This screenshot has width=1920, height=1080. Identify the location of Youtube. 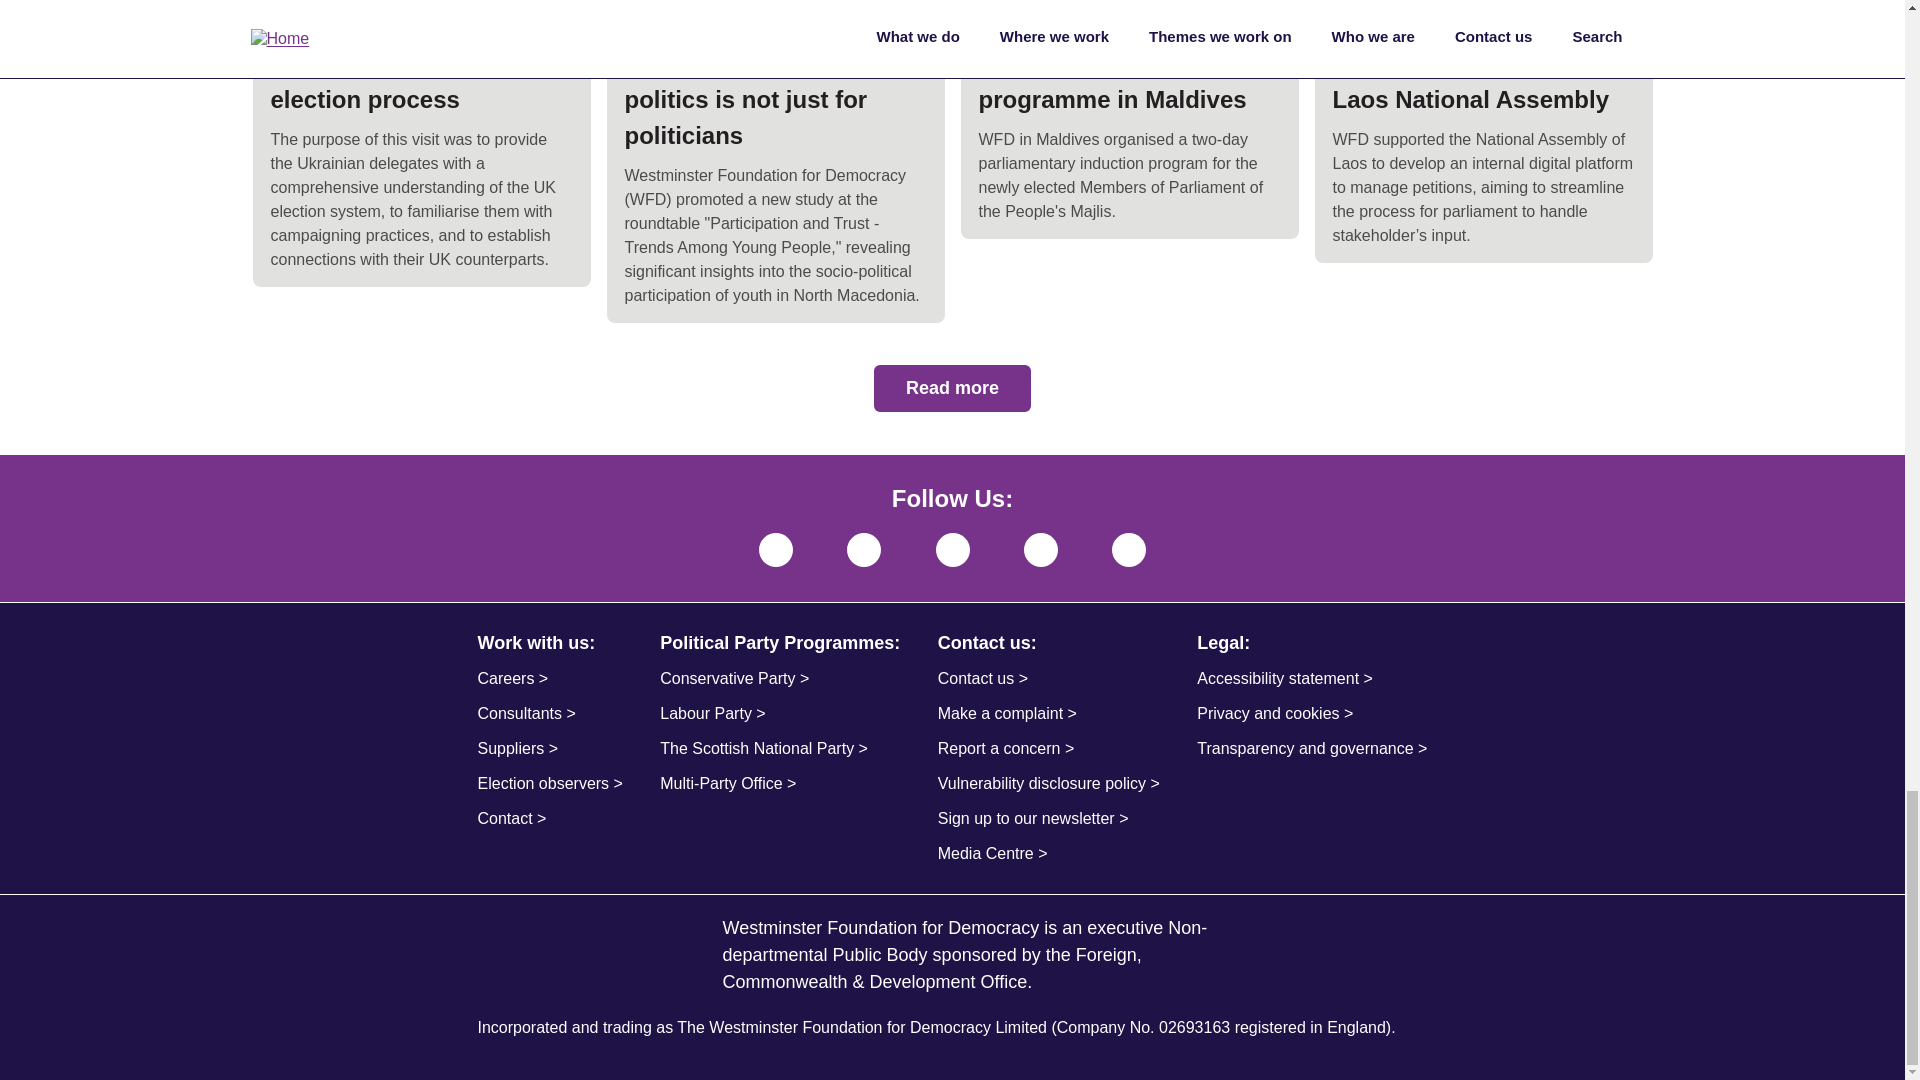
(952, 550).